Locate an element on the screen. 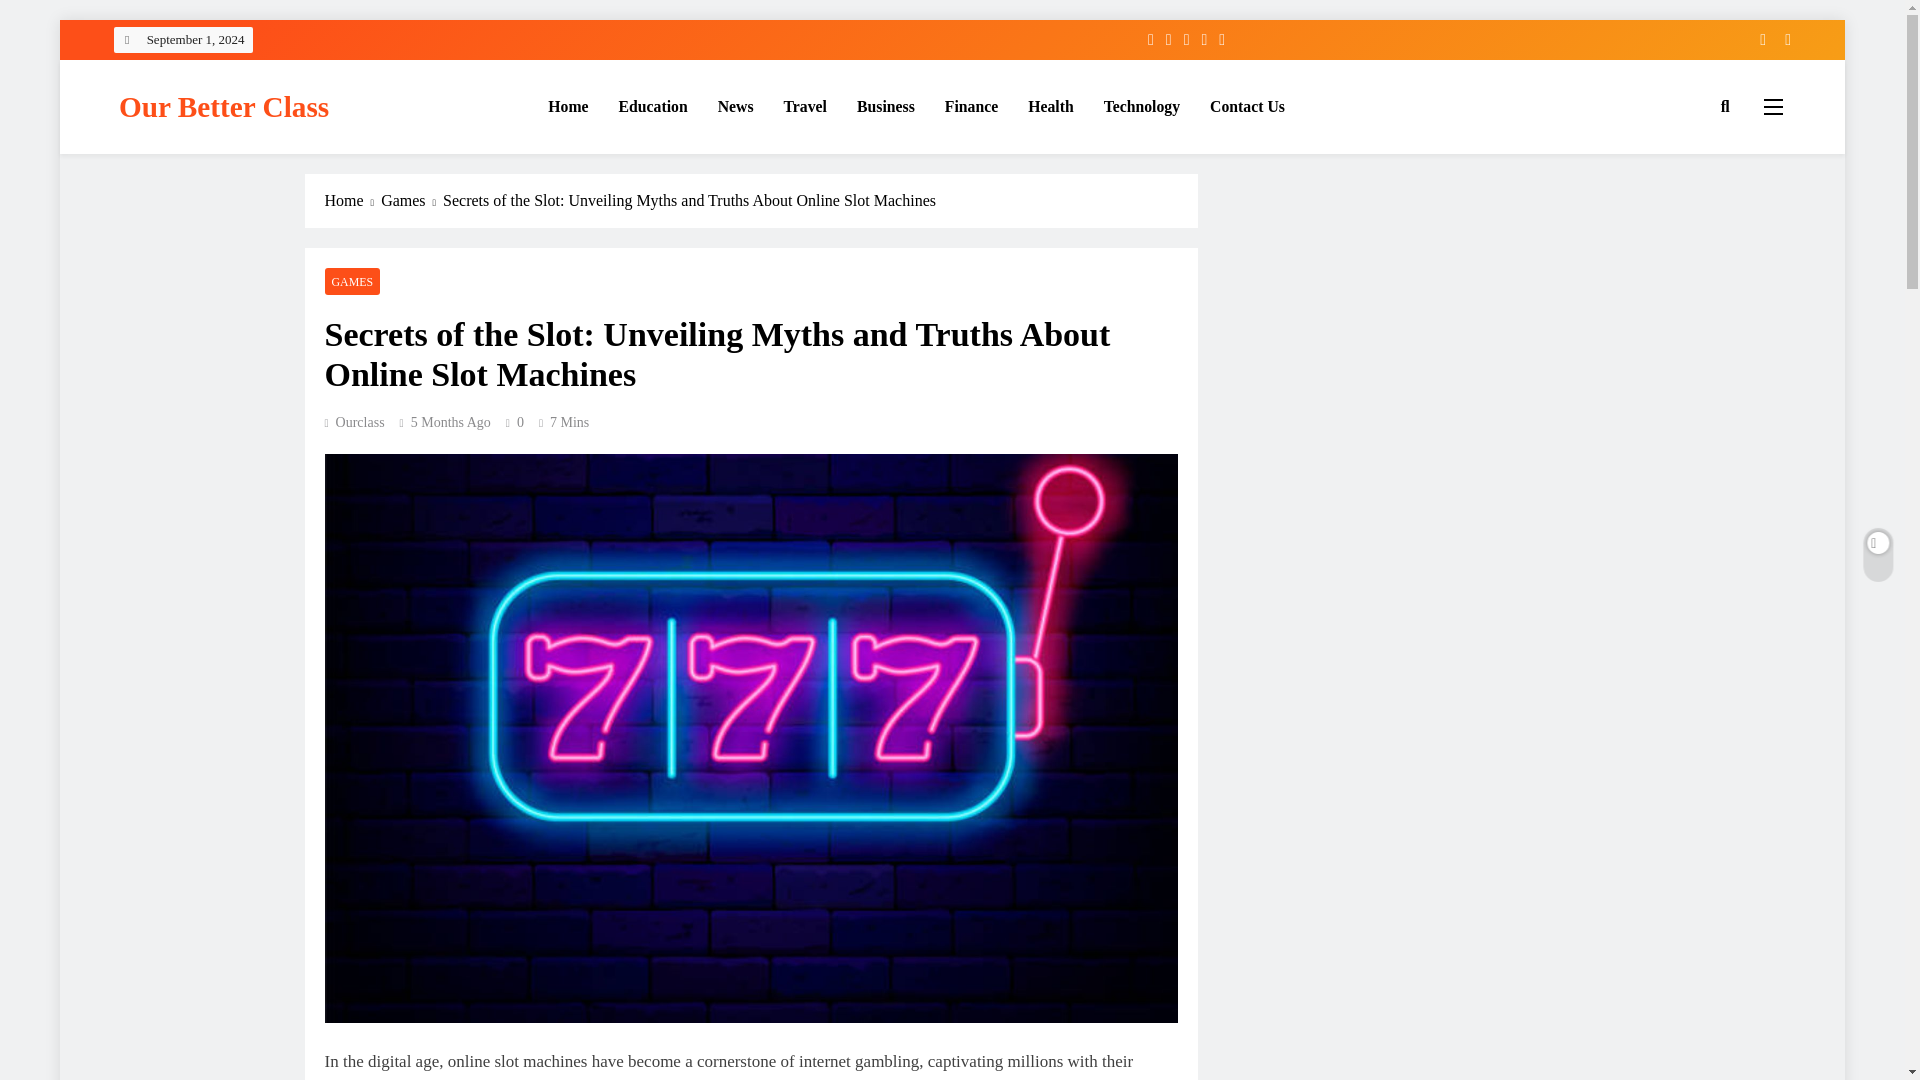  Home is located at coordinates (568, 106).